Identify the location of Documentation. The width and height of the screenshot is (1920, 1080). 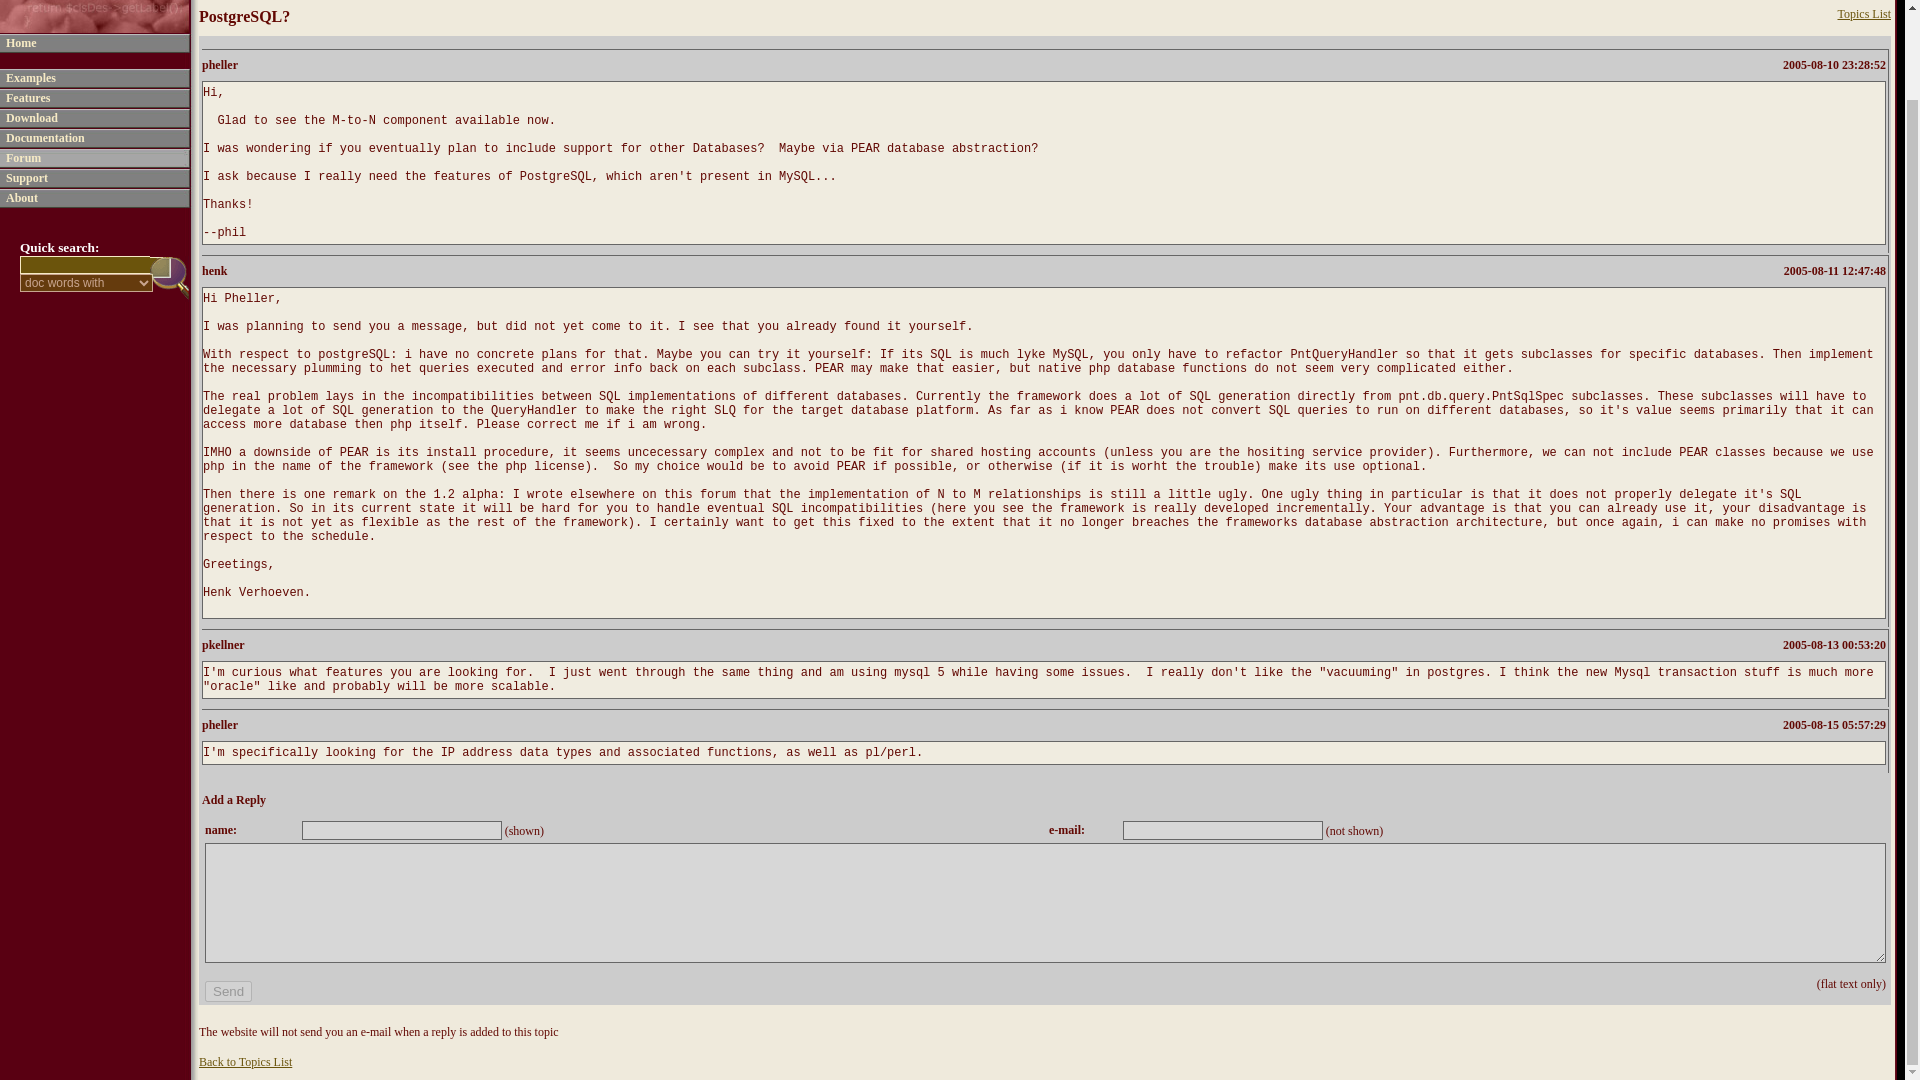
(44, 136).